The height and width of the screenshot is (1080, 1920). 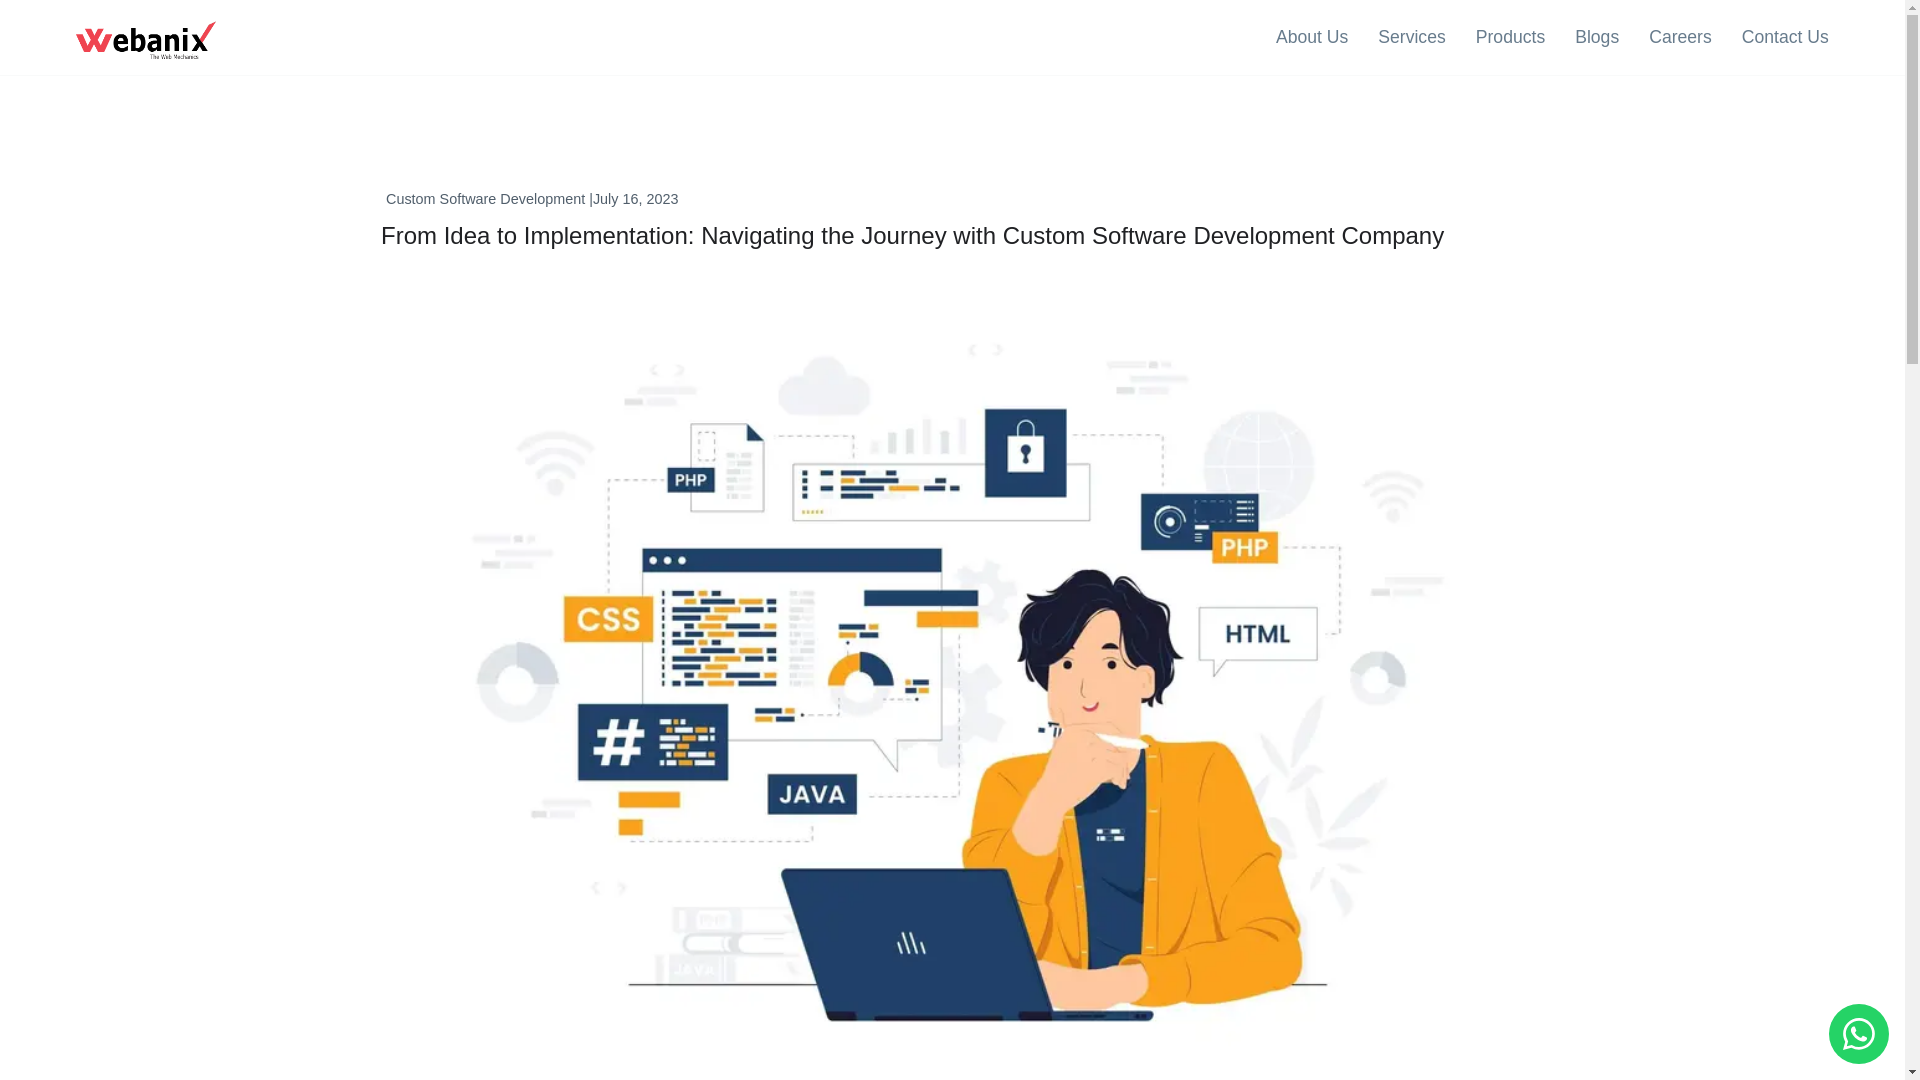 What do you see at coordinates (1680, 36) in the screenshot?
I see `Careers` at bounding box center [1680, 36].